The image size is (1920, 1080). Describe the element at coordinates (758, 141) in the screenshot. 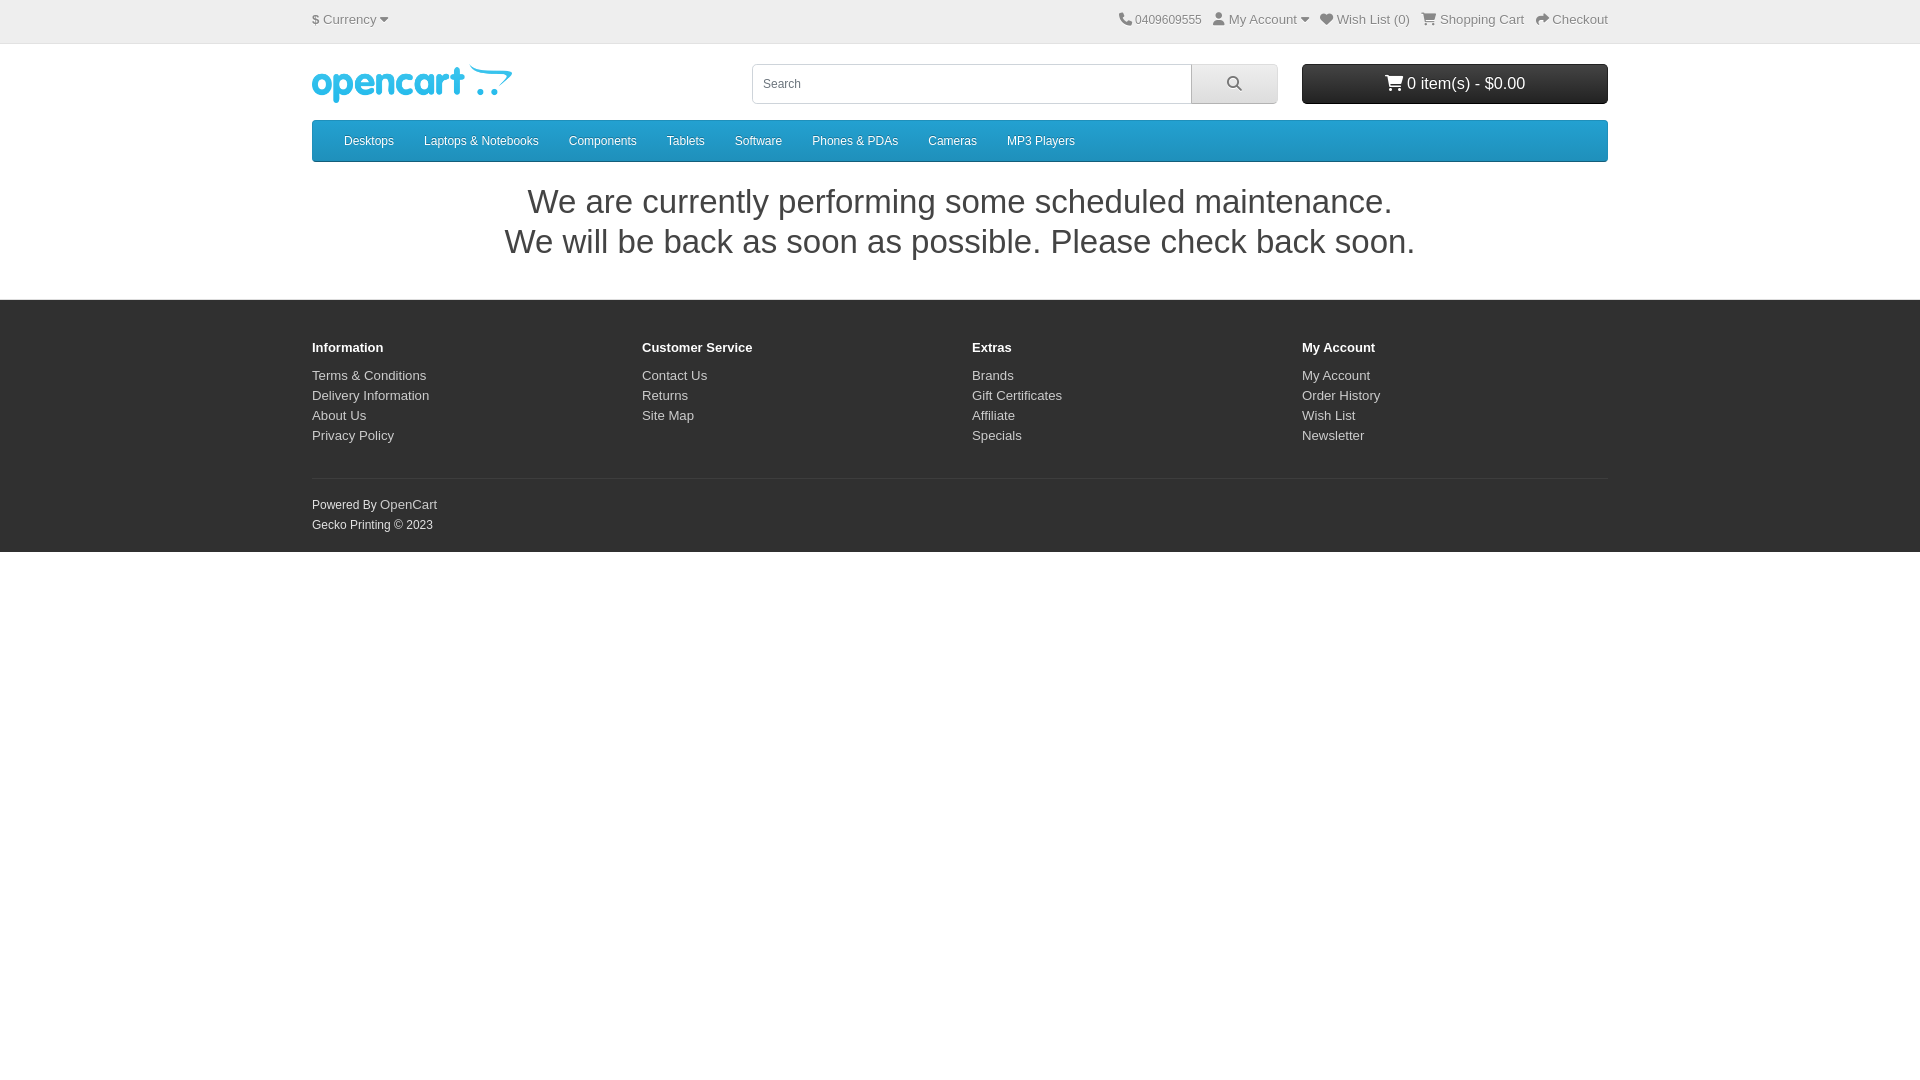

I see `Software` at that location.